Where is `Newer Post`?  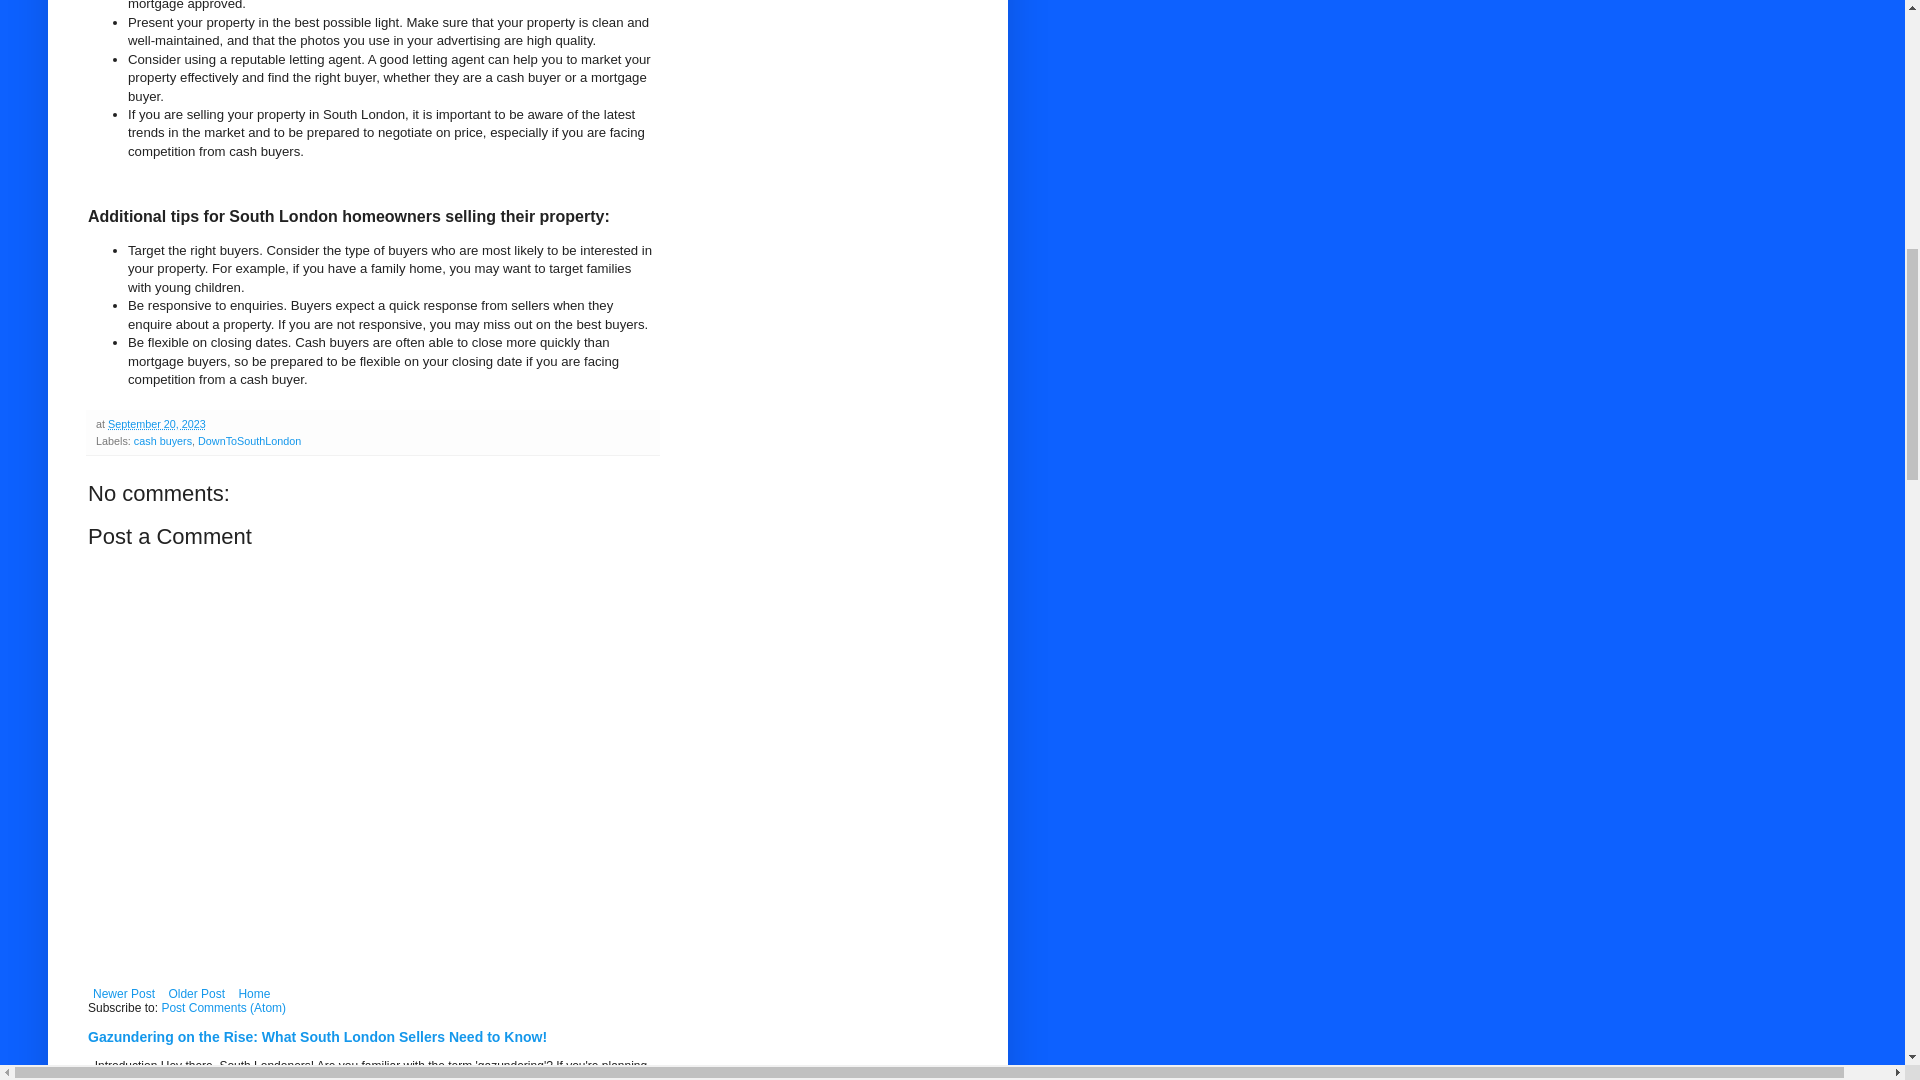 Newer Post is located at coordinates (124, 993).